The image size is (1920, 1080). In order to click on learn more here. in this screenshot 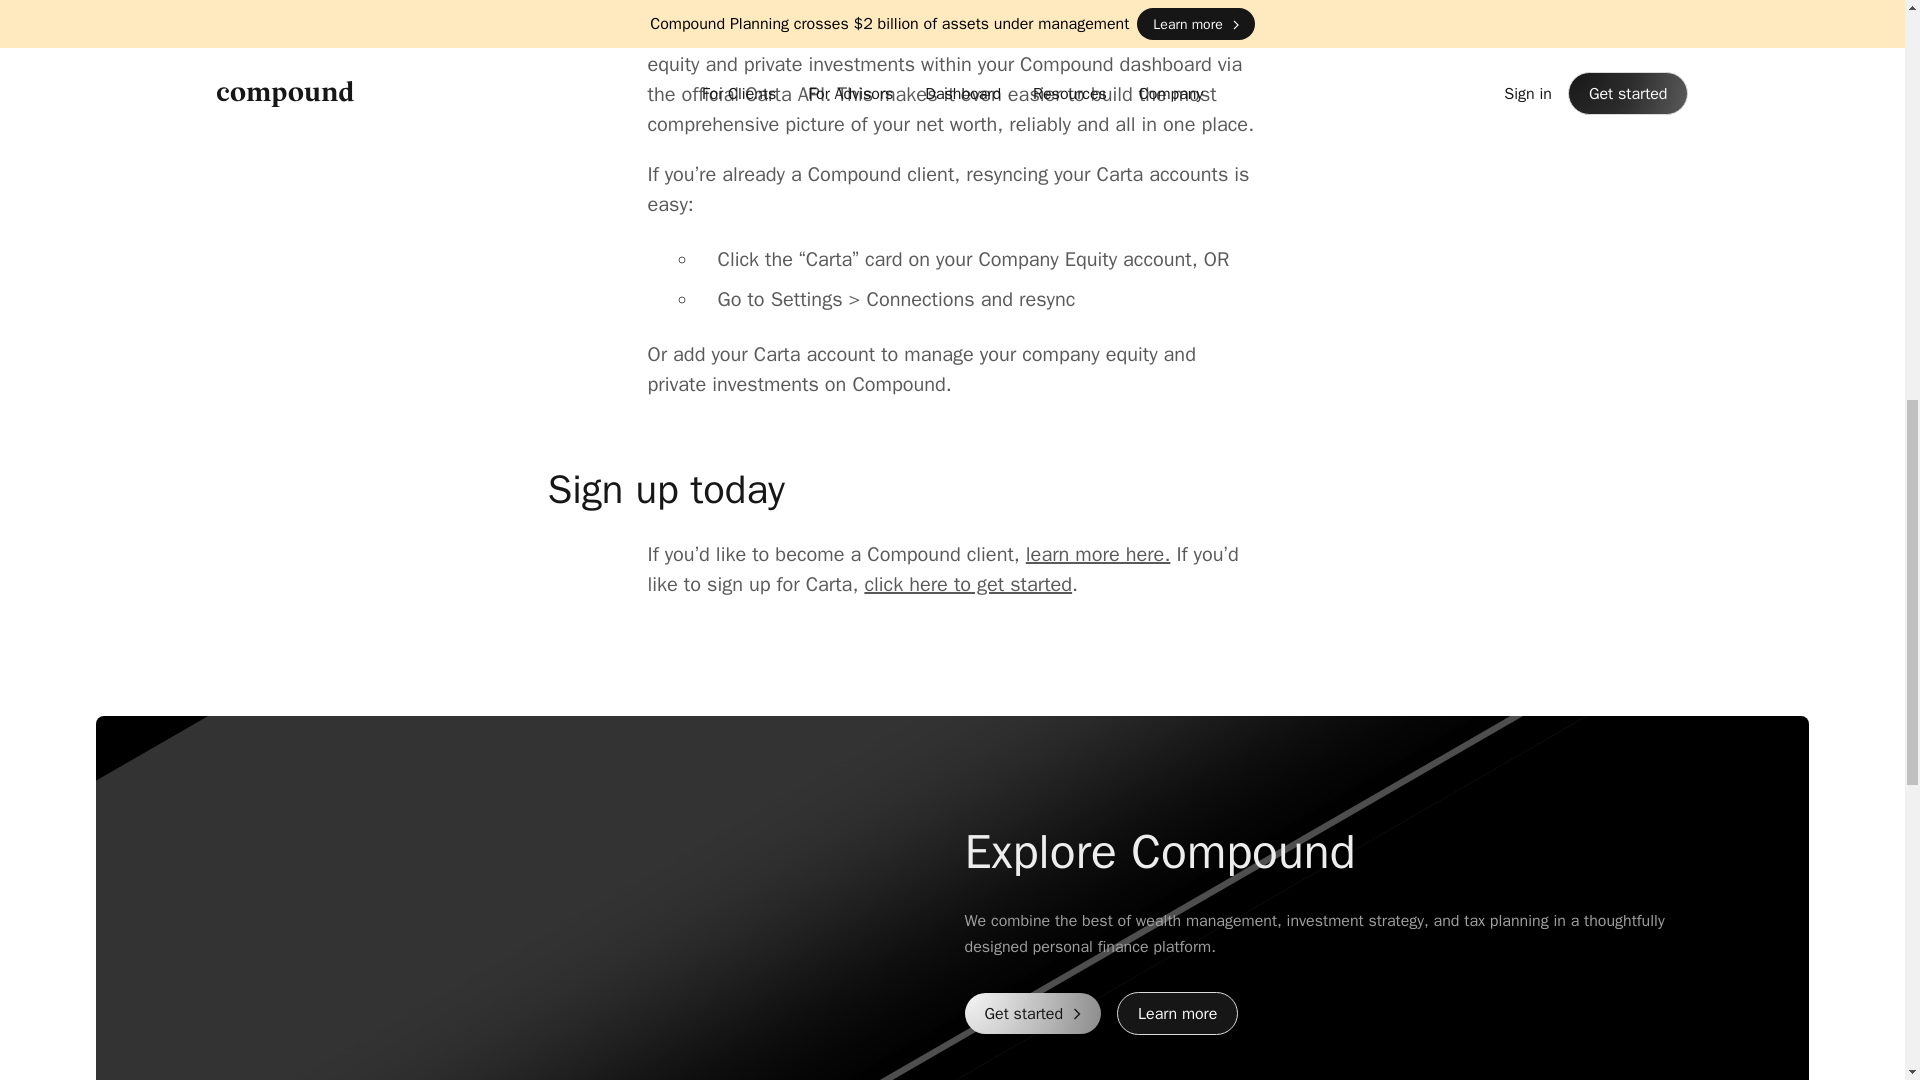, I will do `click(1098, 554)`.